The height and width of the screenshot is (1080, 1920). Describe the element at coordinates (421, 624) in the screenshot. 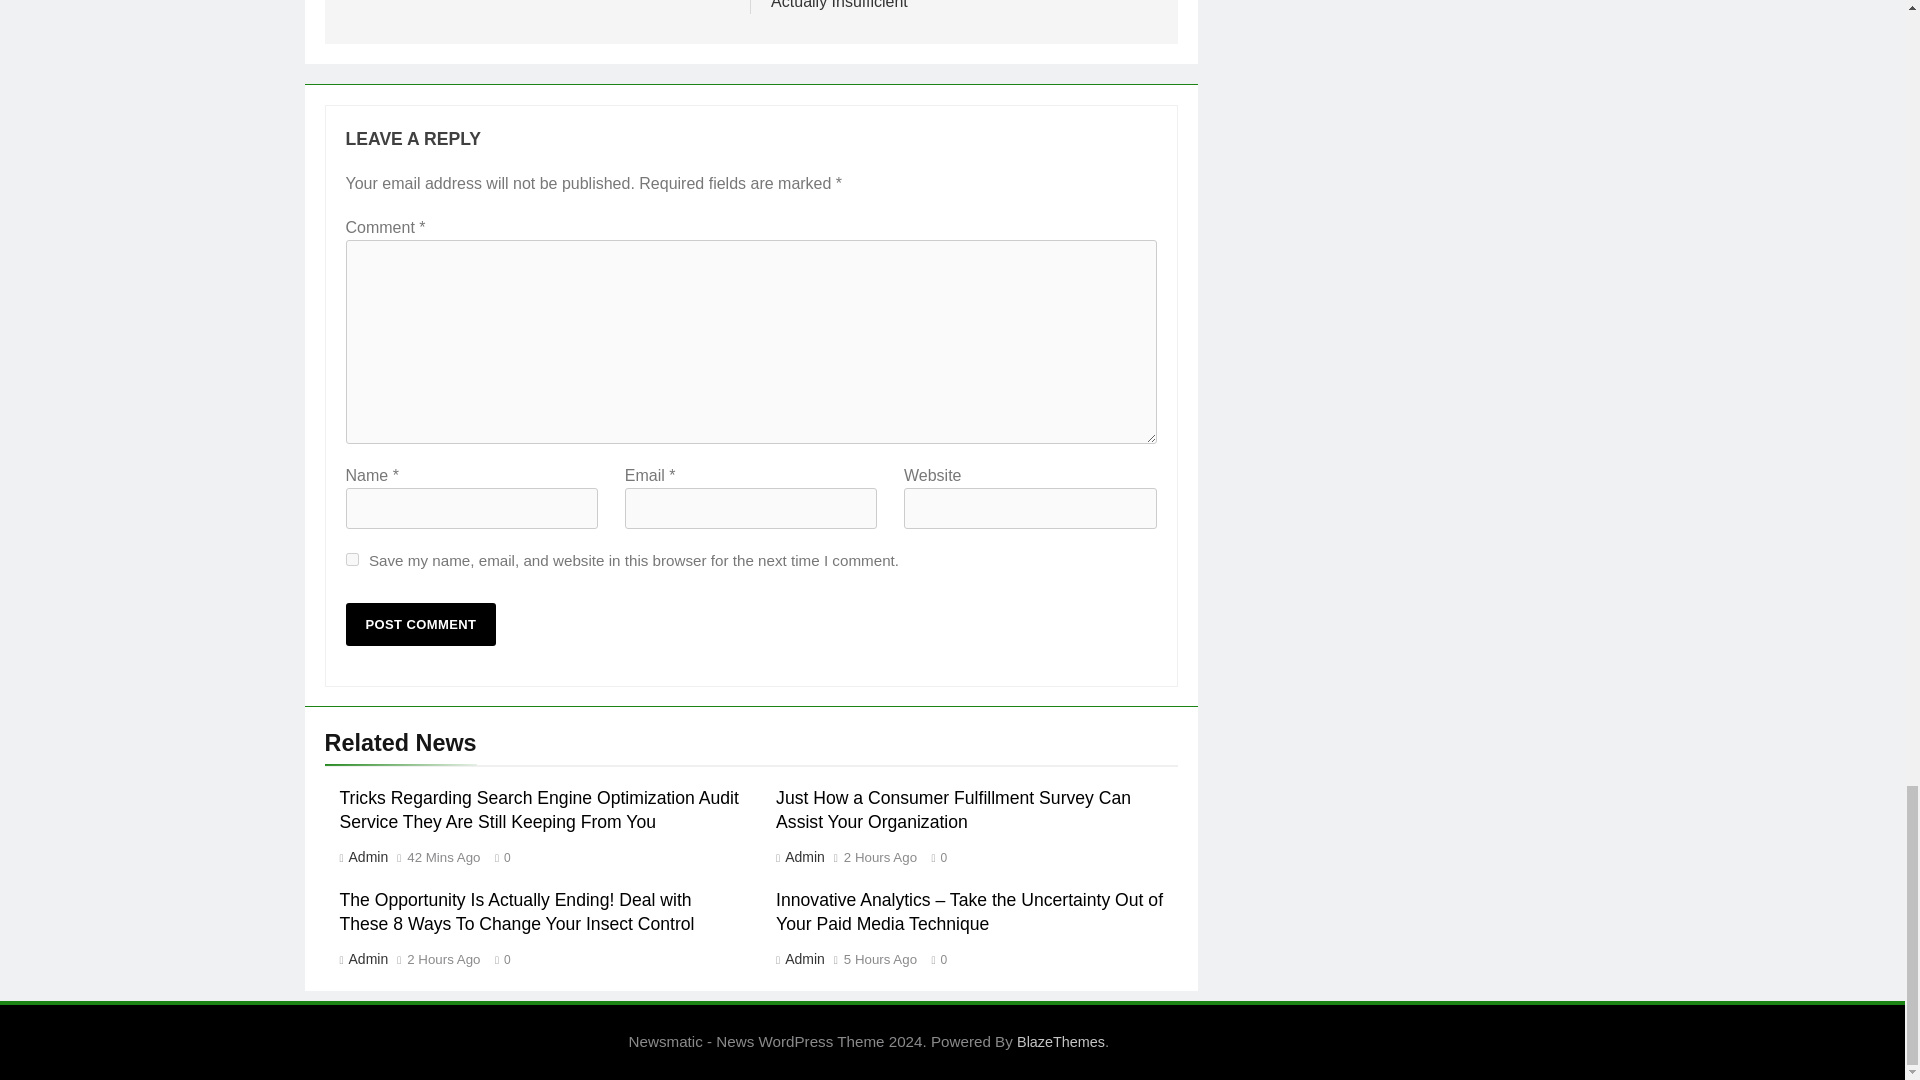

I see `Post Comment` at that location.